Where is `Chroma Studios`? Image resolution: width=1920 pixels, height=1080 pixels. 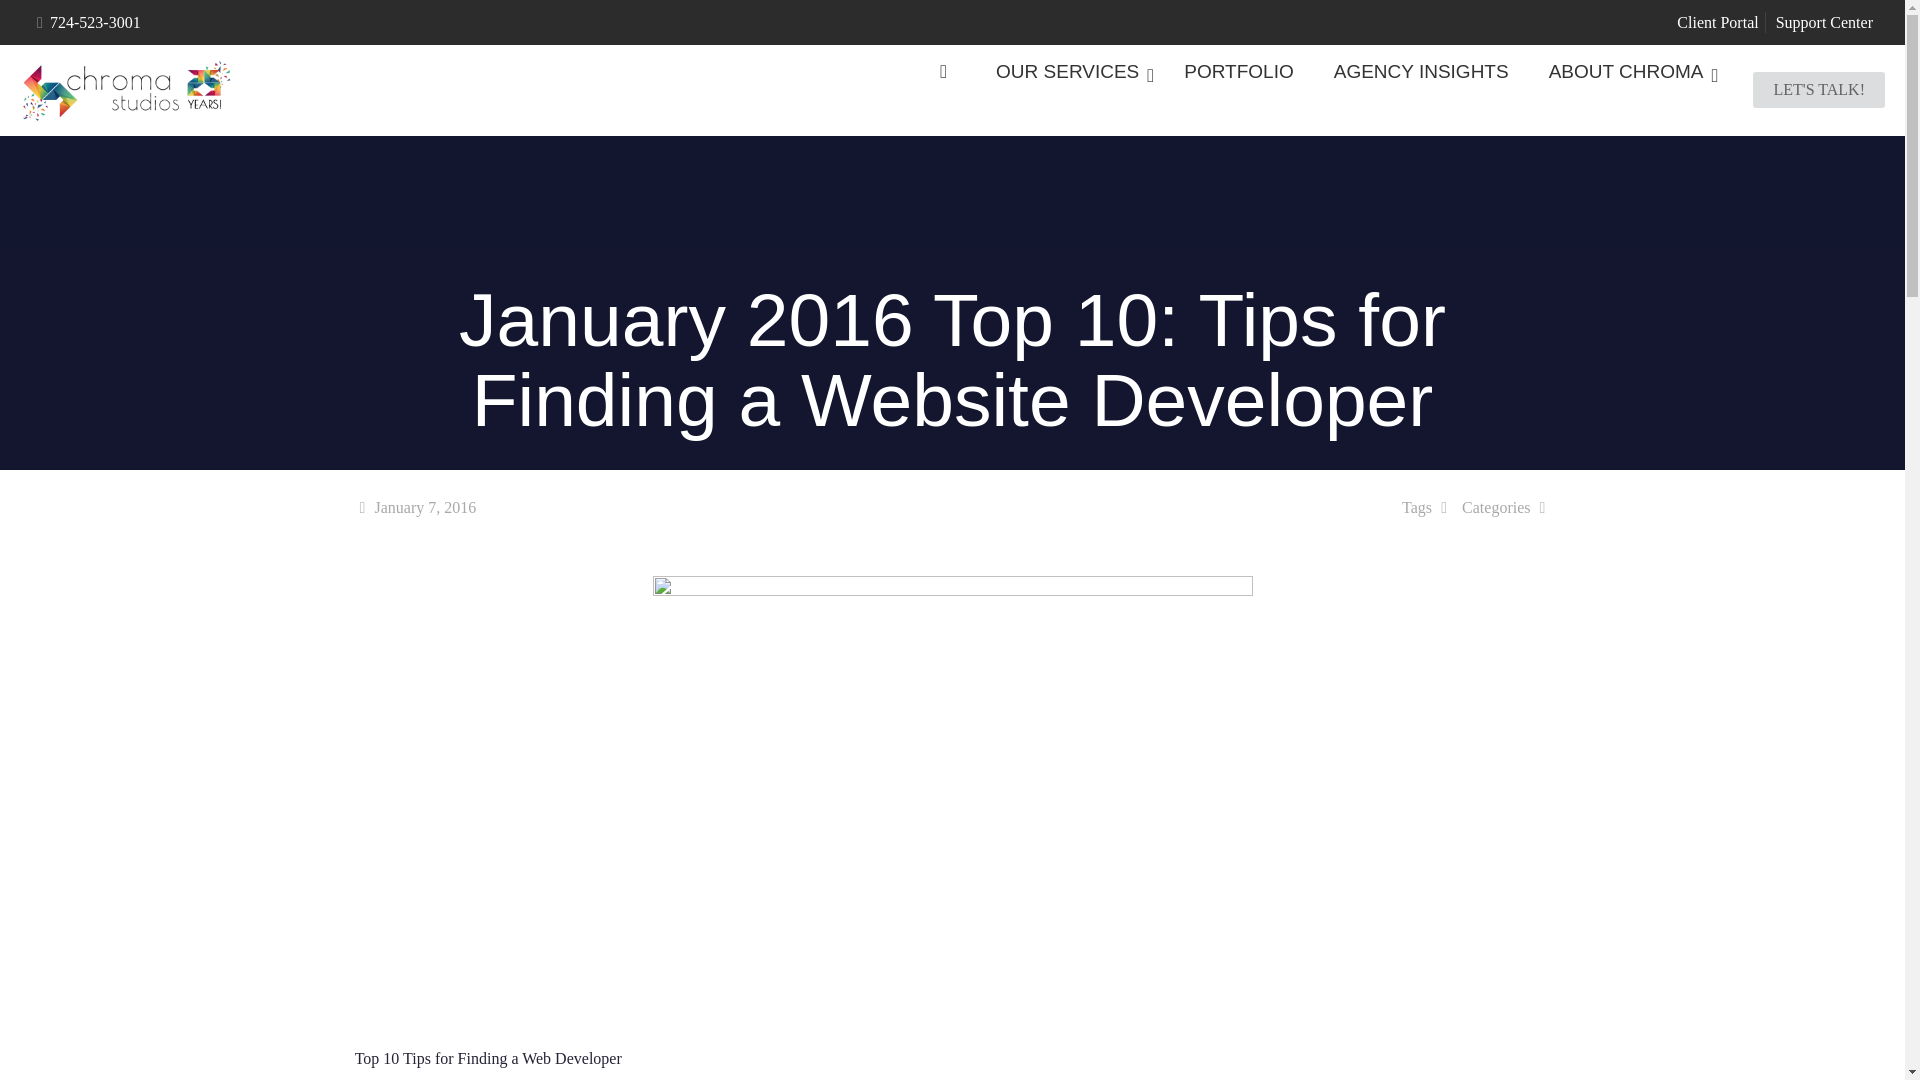 Chroma Studios is located at coordinates (124, 90).